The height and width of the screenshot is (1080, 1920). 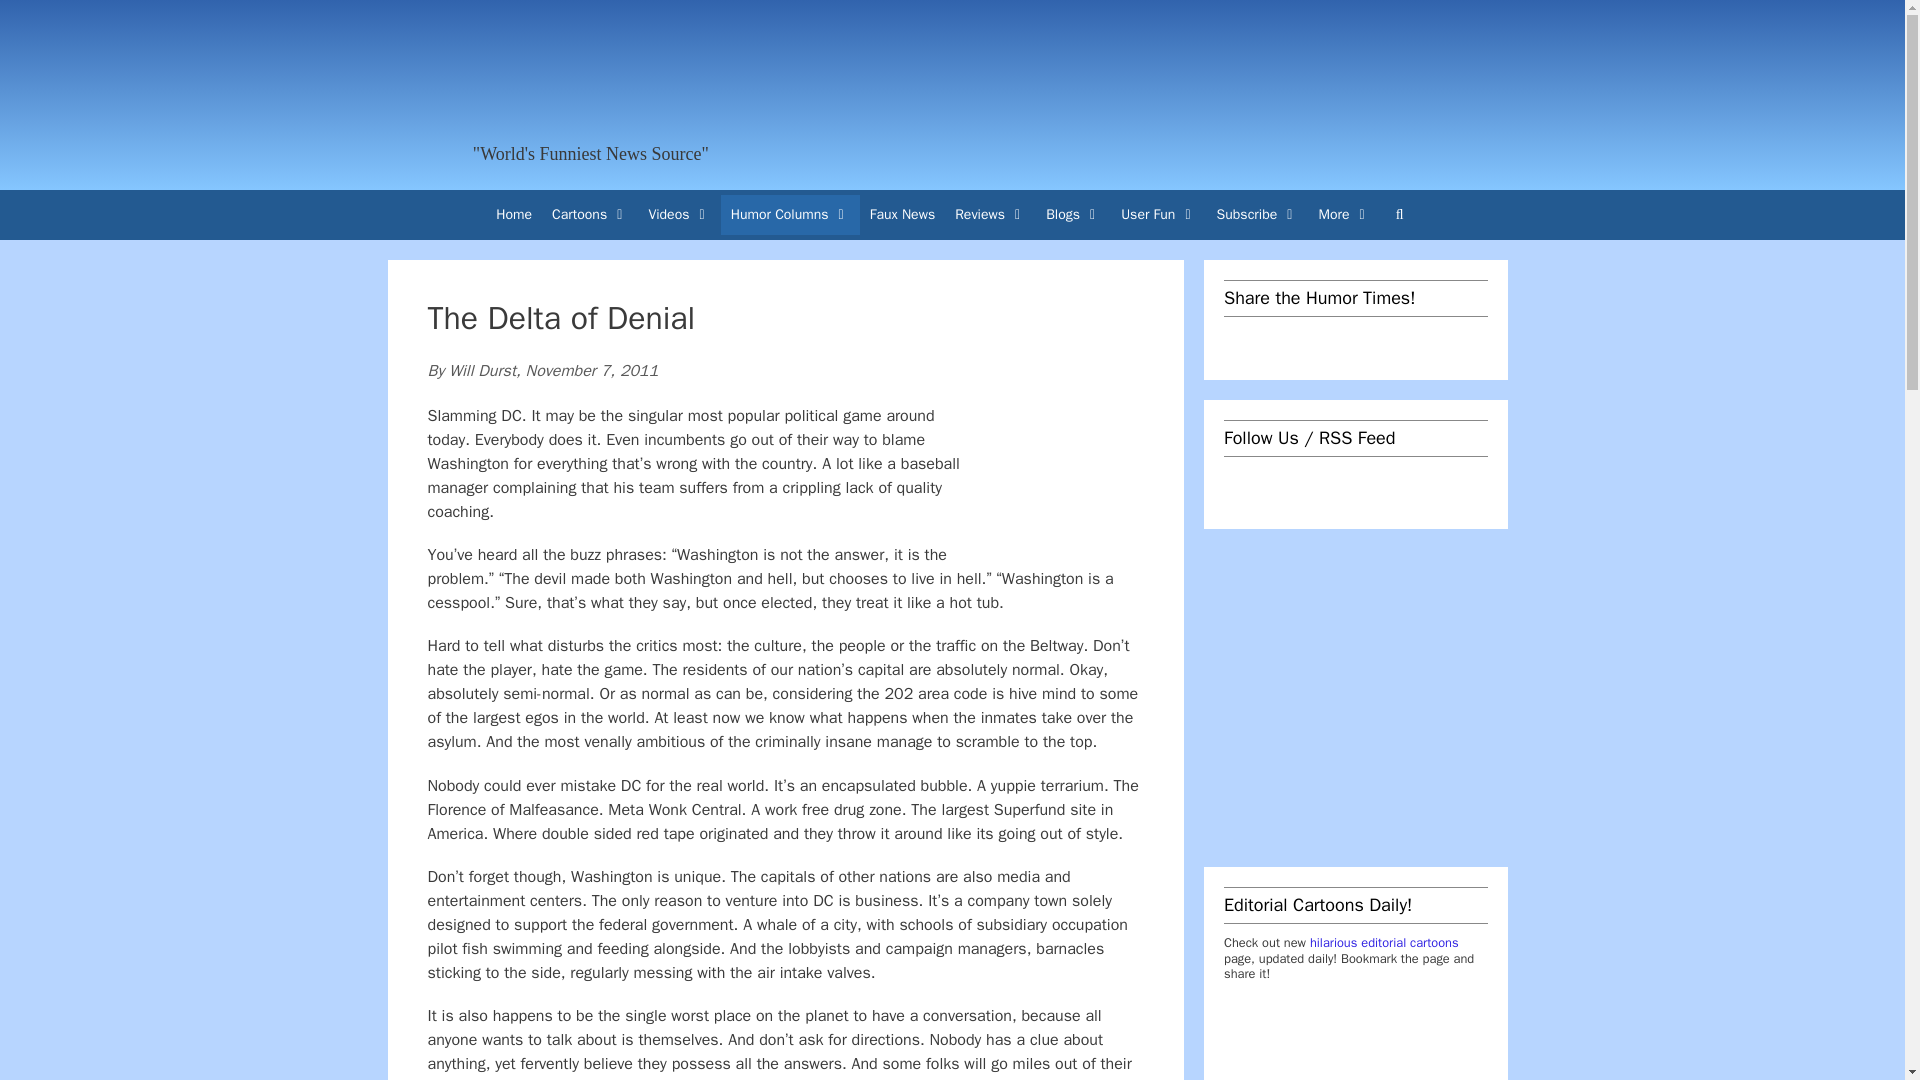 I want to click on 11:46 AM, so click(x=592, y=370).